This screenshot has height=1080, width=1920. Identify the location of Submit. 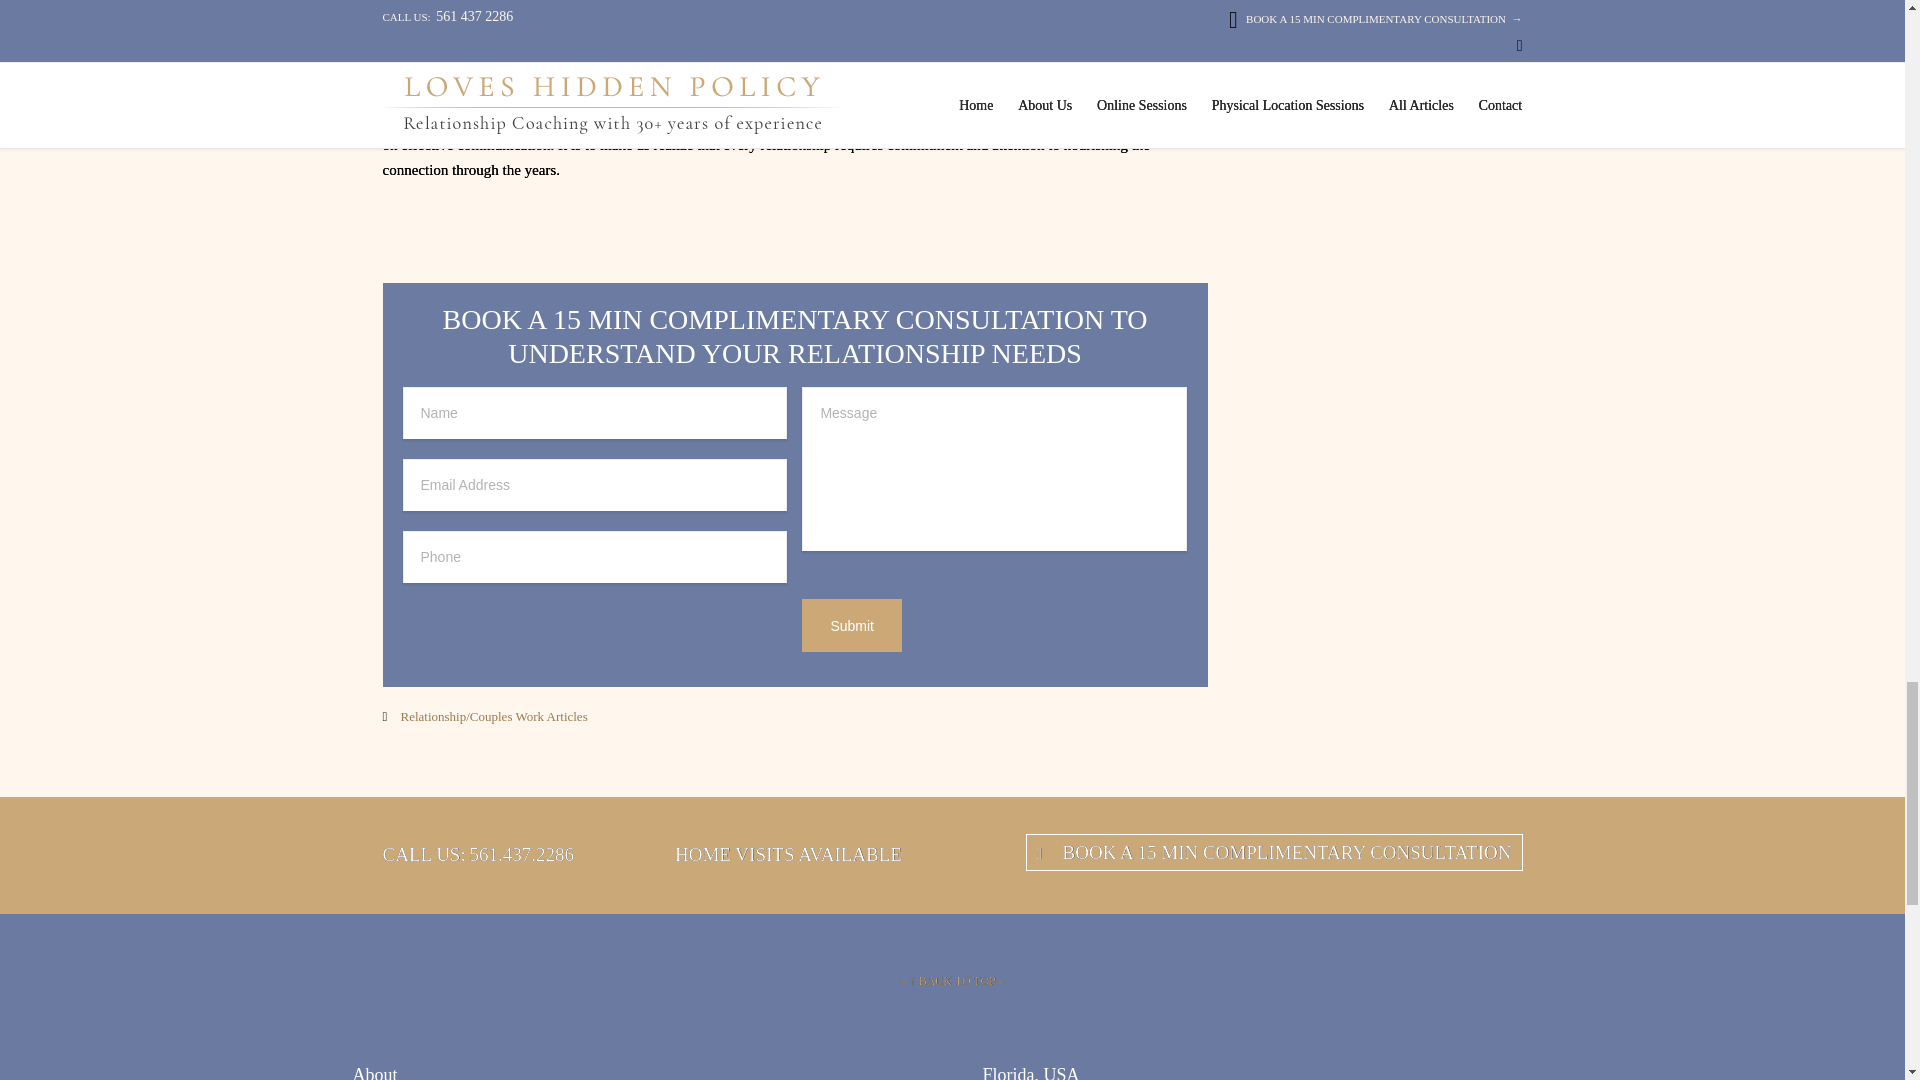
(852, 625).